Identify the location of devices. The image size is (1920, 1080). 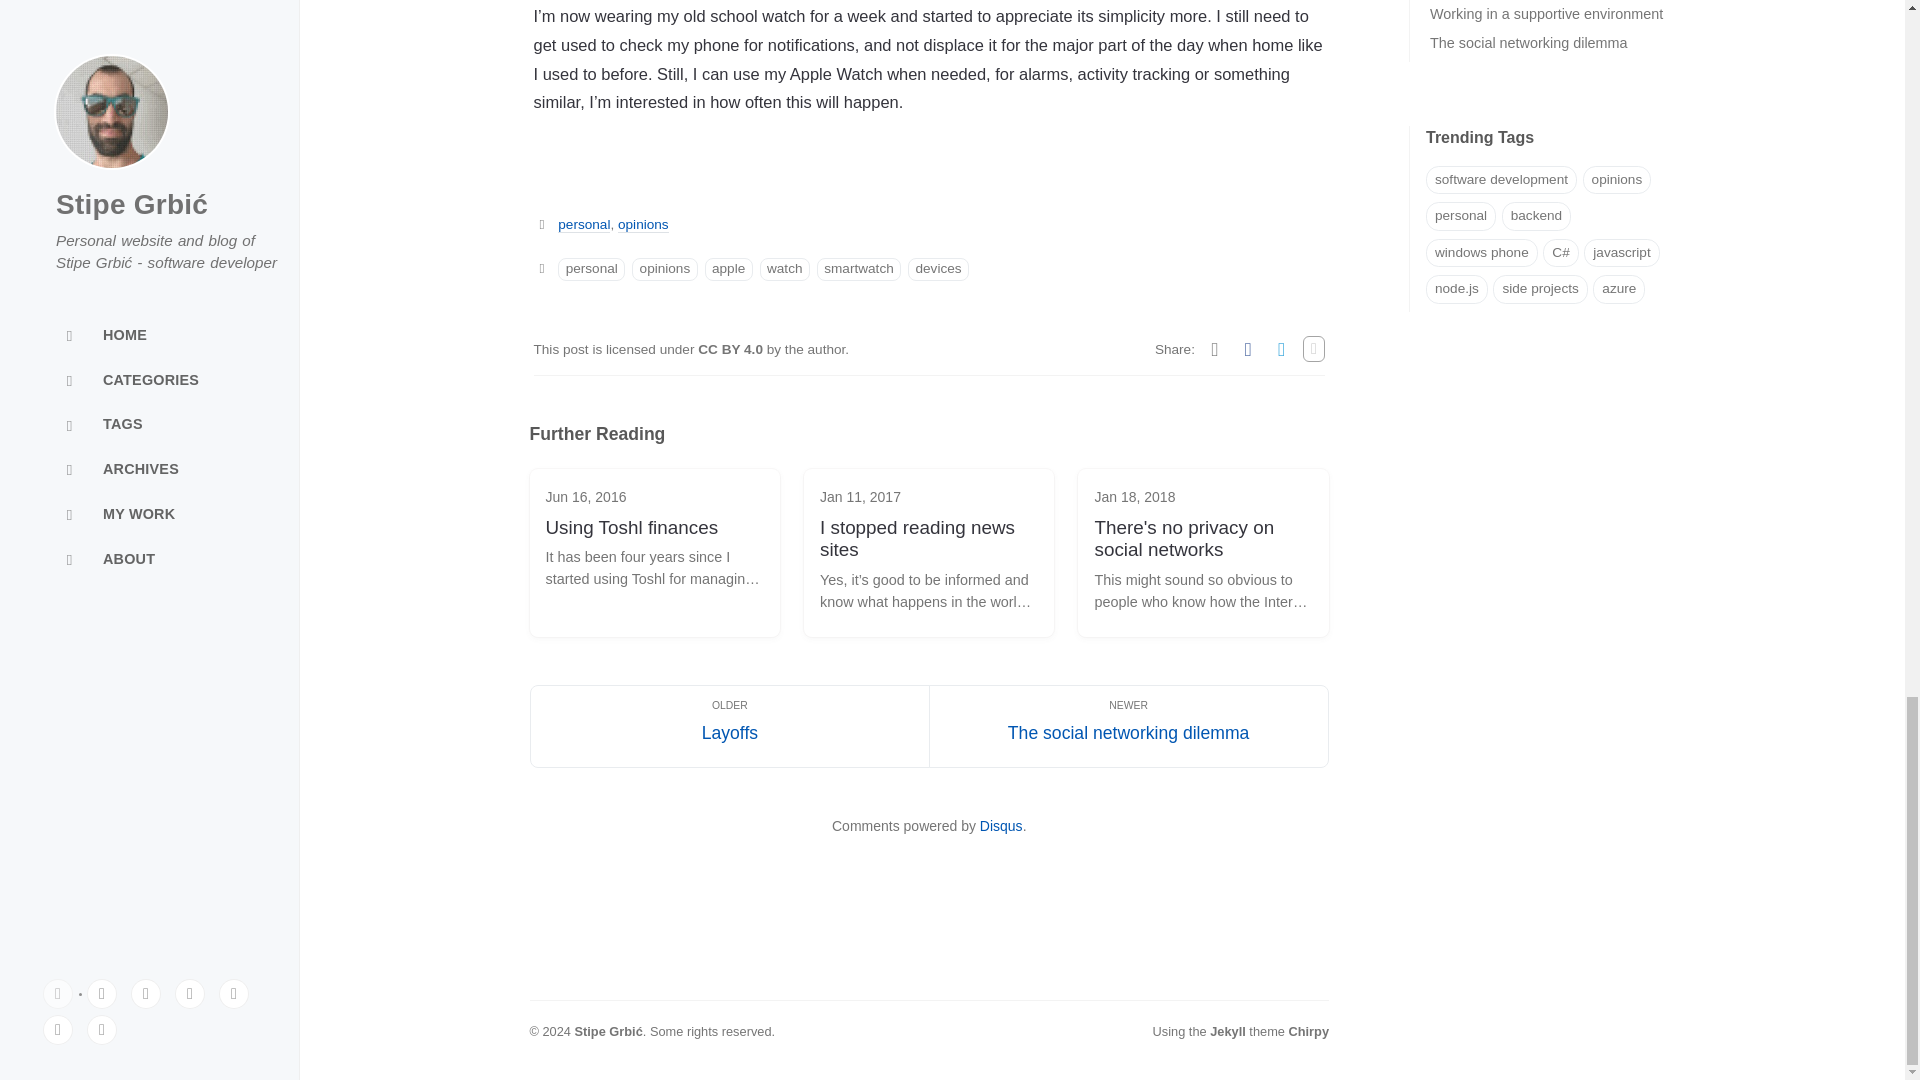
(938, 269).